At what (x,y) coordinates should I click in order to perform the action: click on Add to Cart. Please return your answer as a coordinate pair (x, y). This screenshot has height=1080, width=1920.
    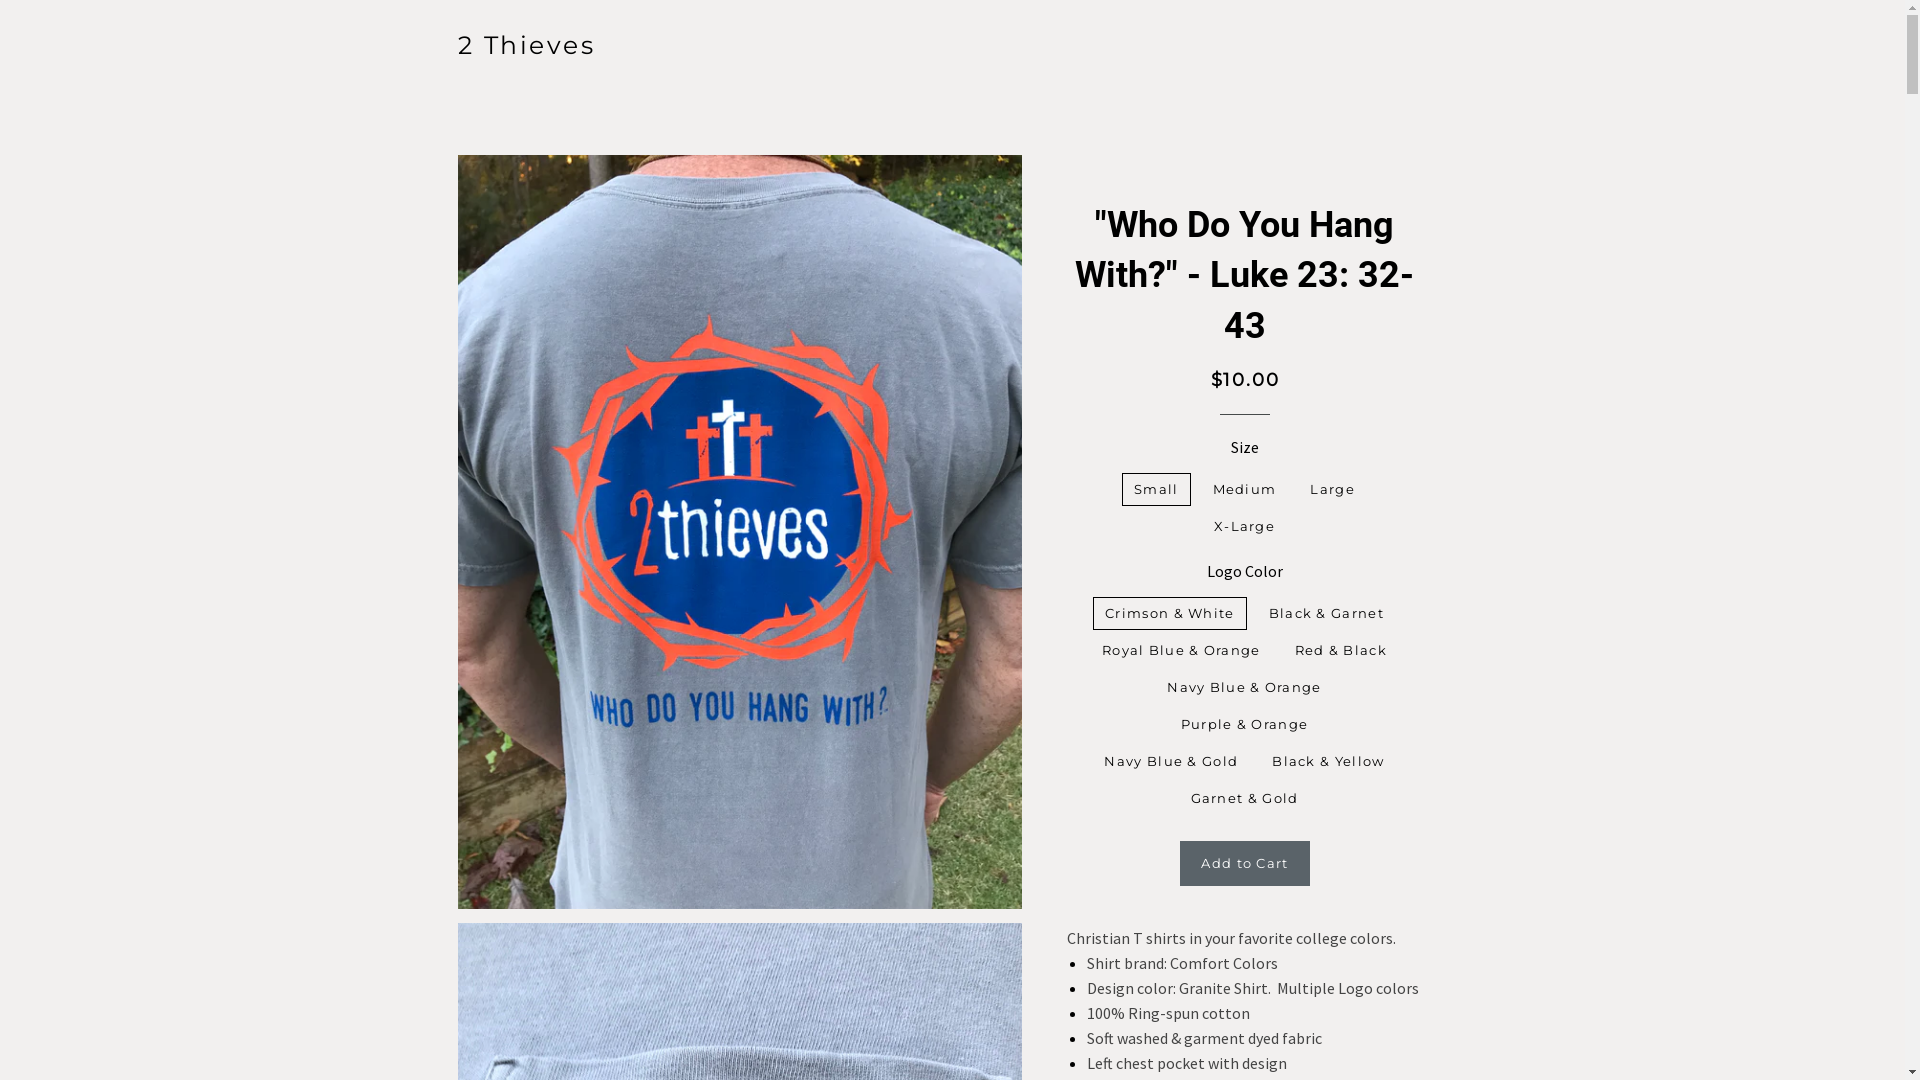
    Looking at the image, I should click on (1244, 863).